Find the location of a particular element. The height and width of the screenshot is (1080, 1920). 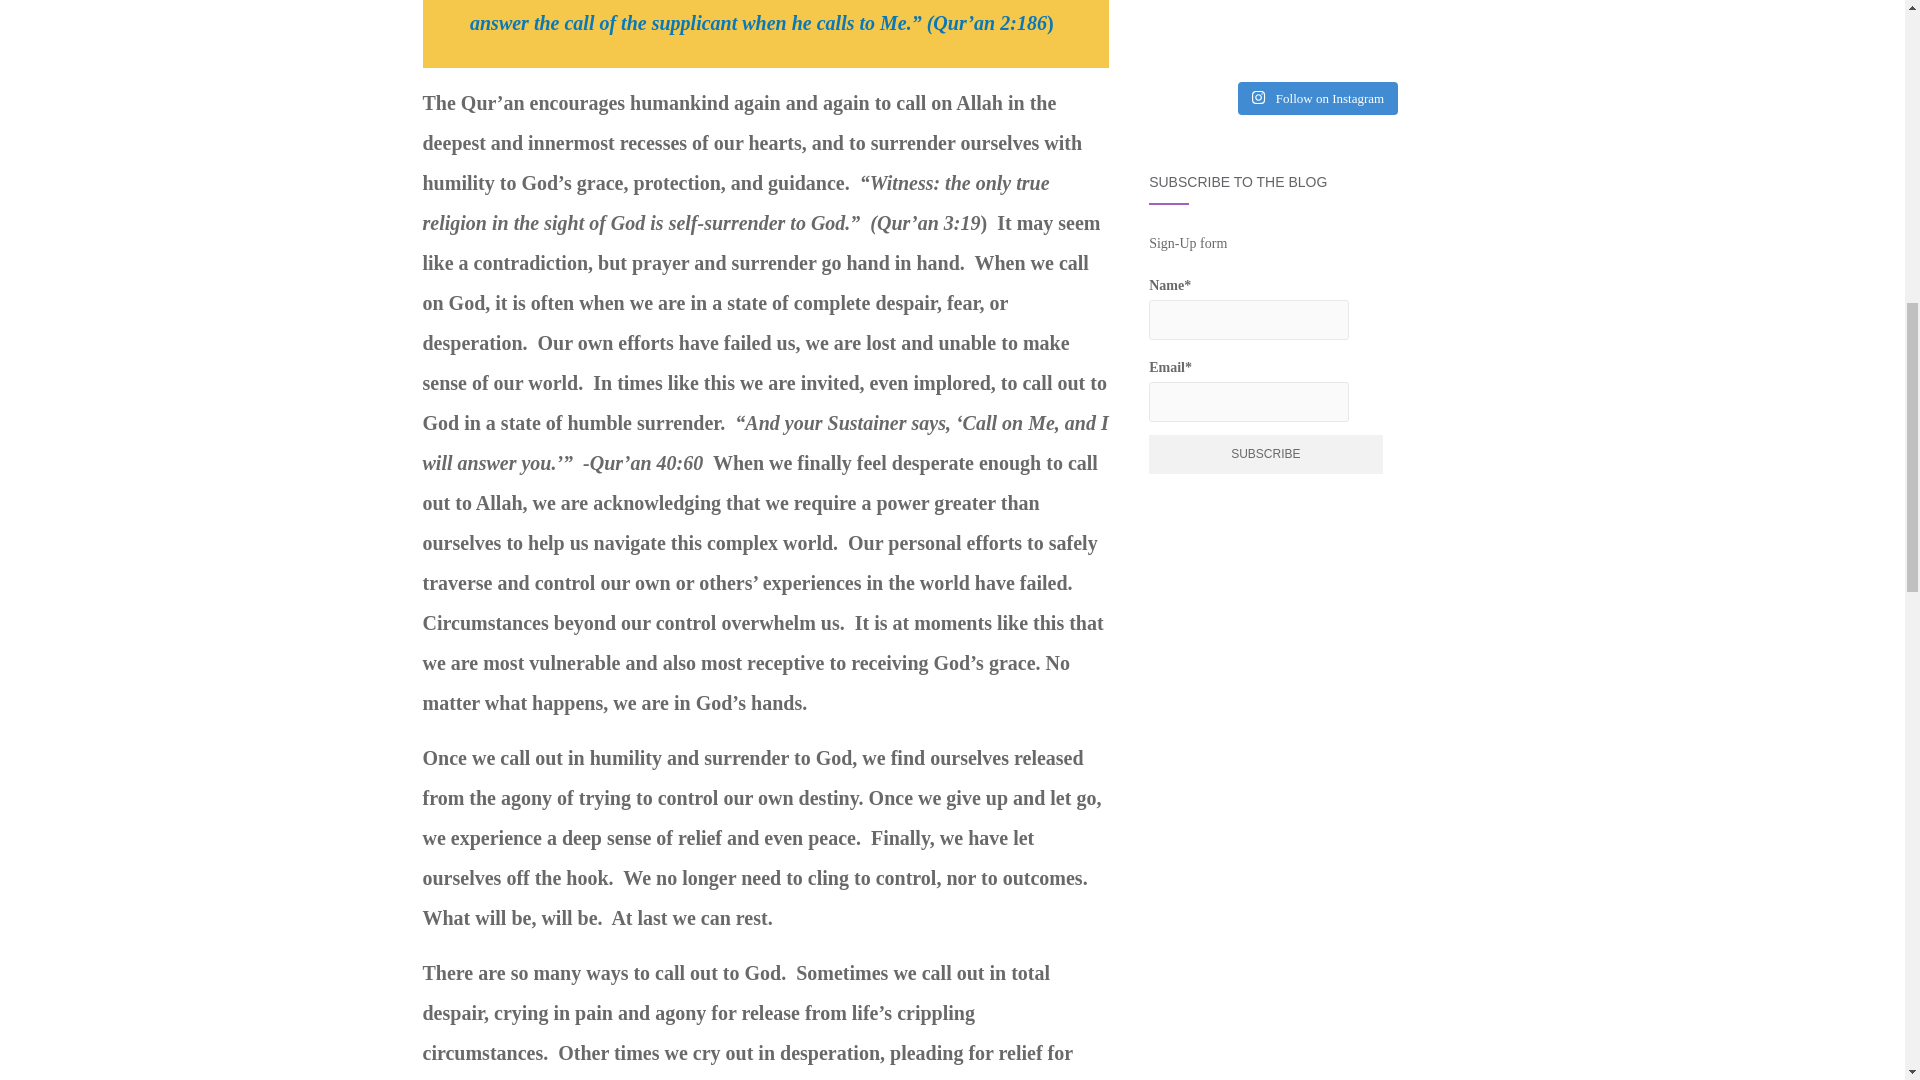

Follow on Instagram is located at coordinates (1318, 98).